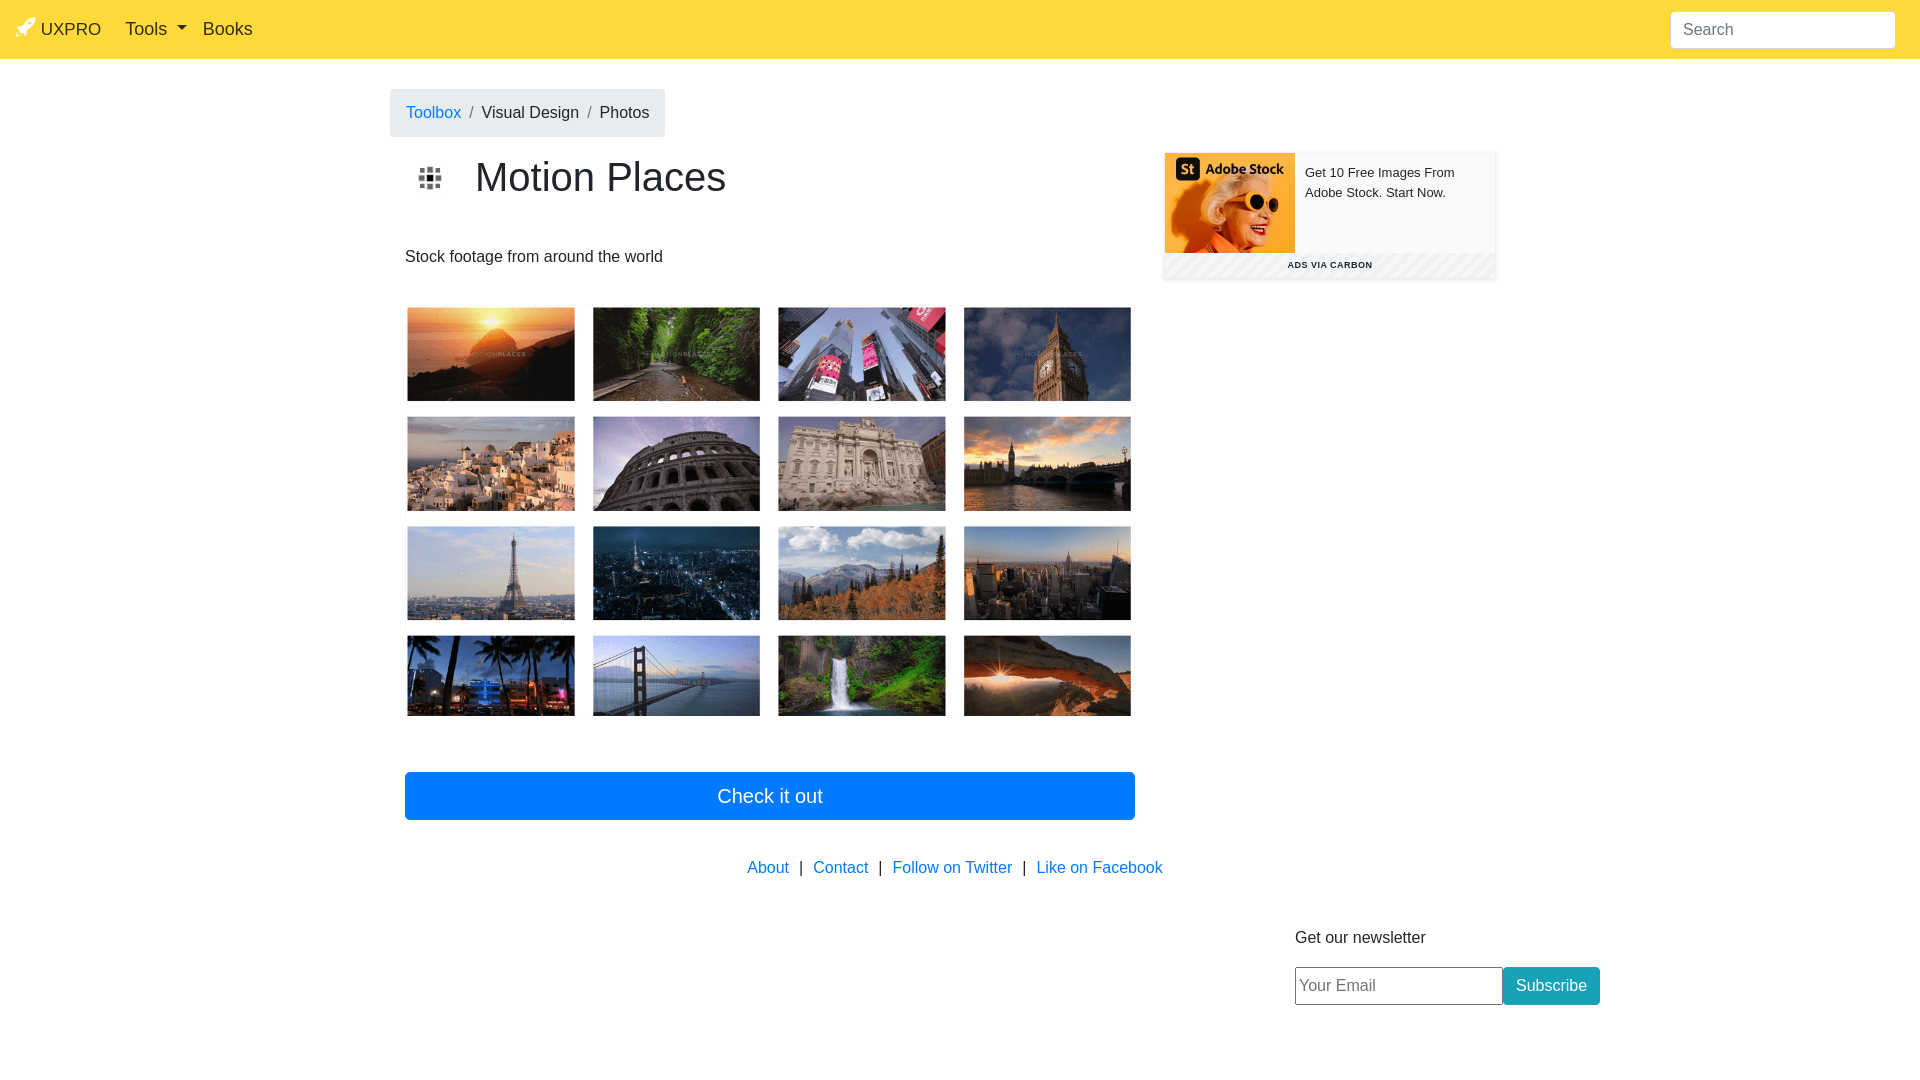 Image resolution: width=1920 pixels, height=1080 pixels. What do you see at coordinates (1099, 868) in the screenshot?
I see `Like on Facebook` at bounding box center [1099, 868].